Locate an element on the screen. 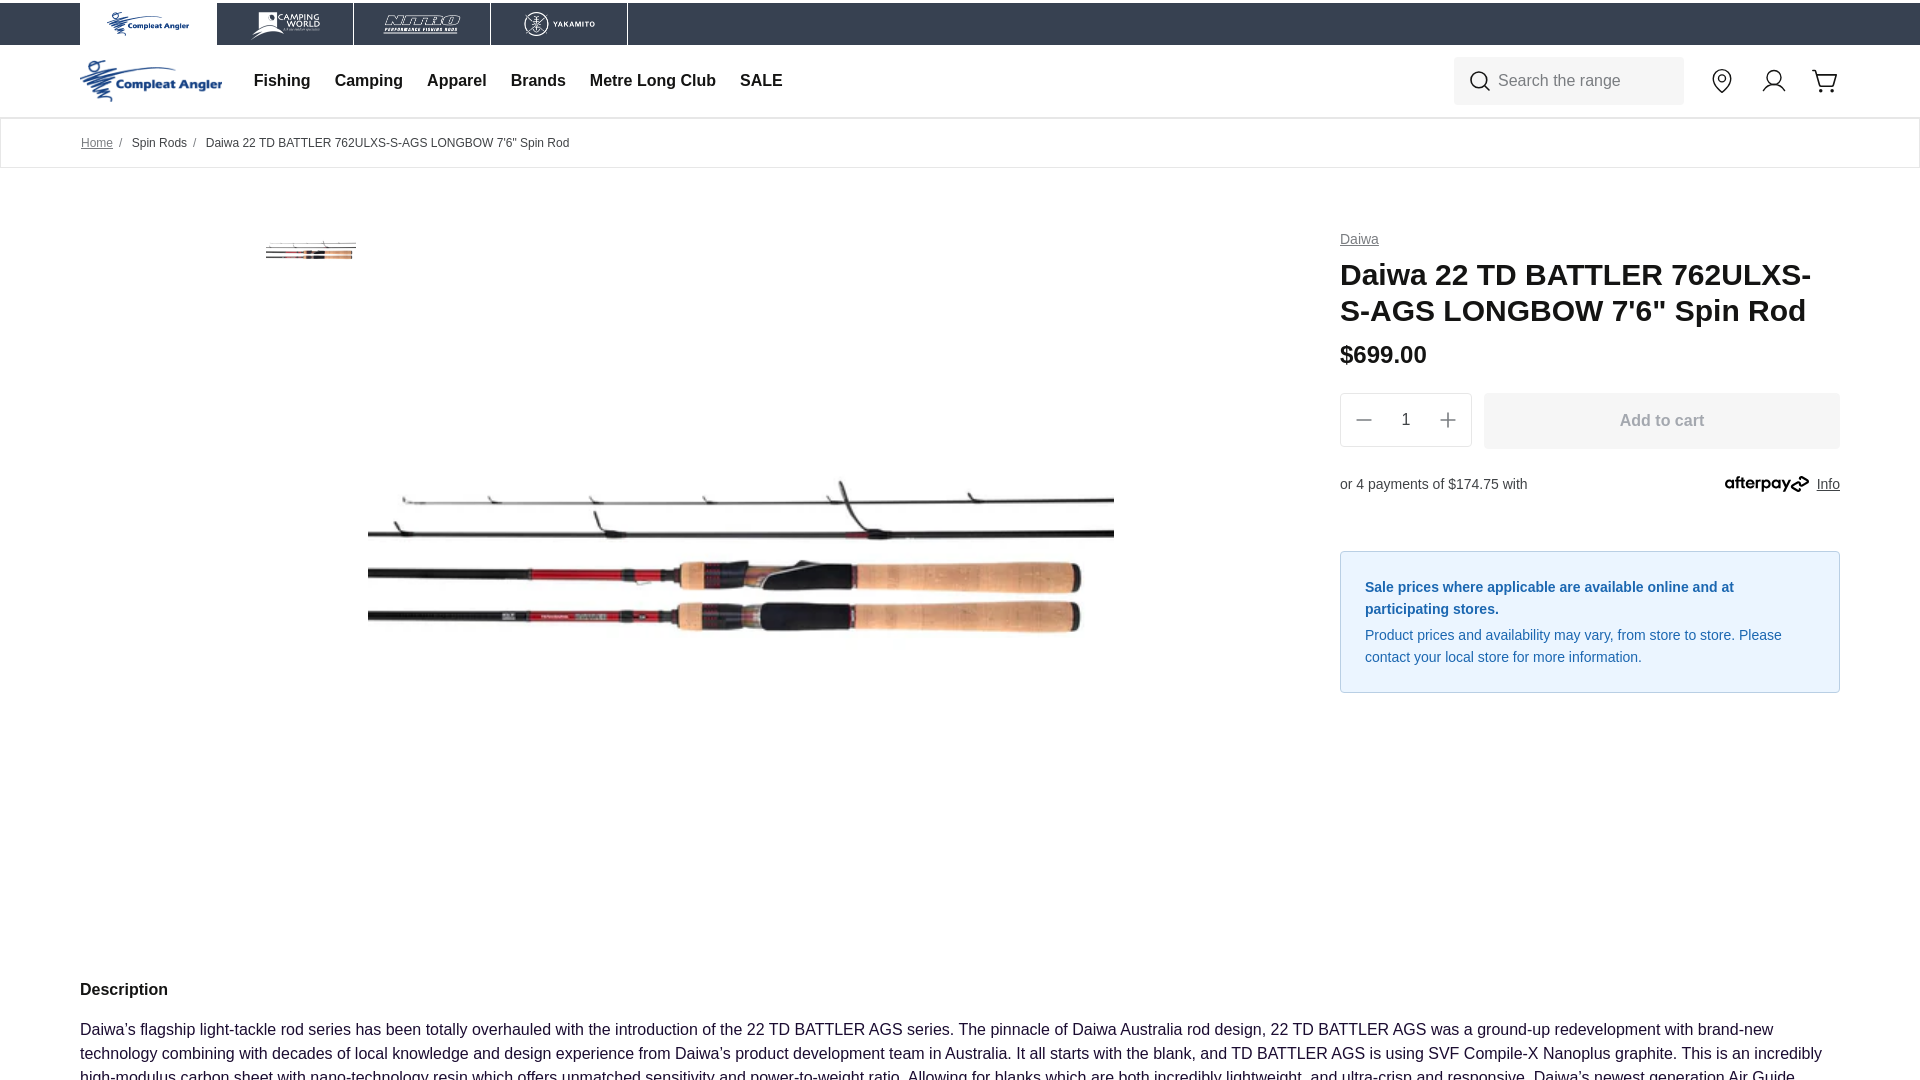 This screenshot has height=1080, width=1920. Compleat Angler Australia is located at coordinates (151, 80).